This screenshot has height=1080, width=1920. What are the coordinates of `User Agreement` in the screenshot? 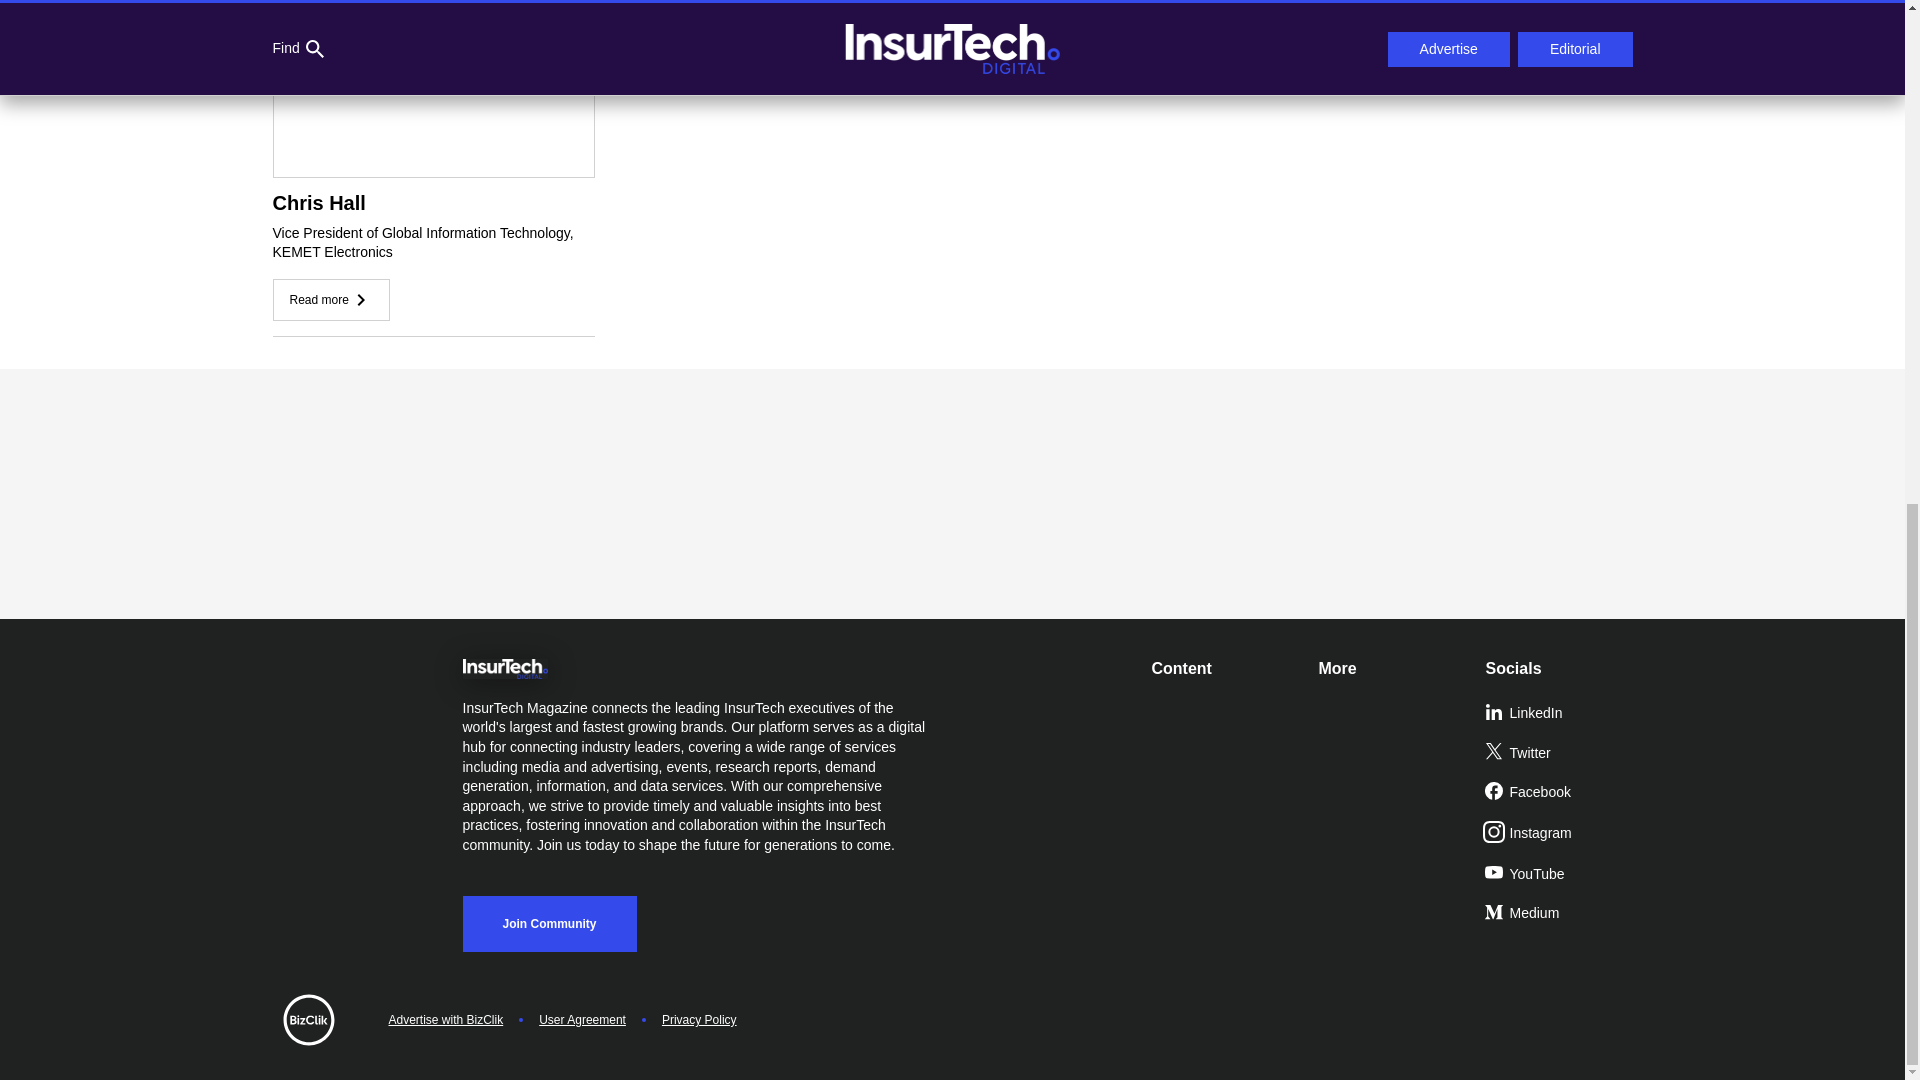 It's located at (582, 1020).